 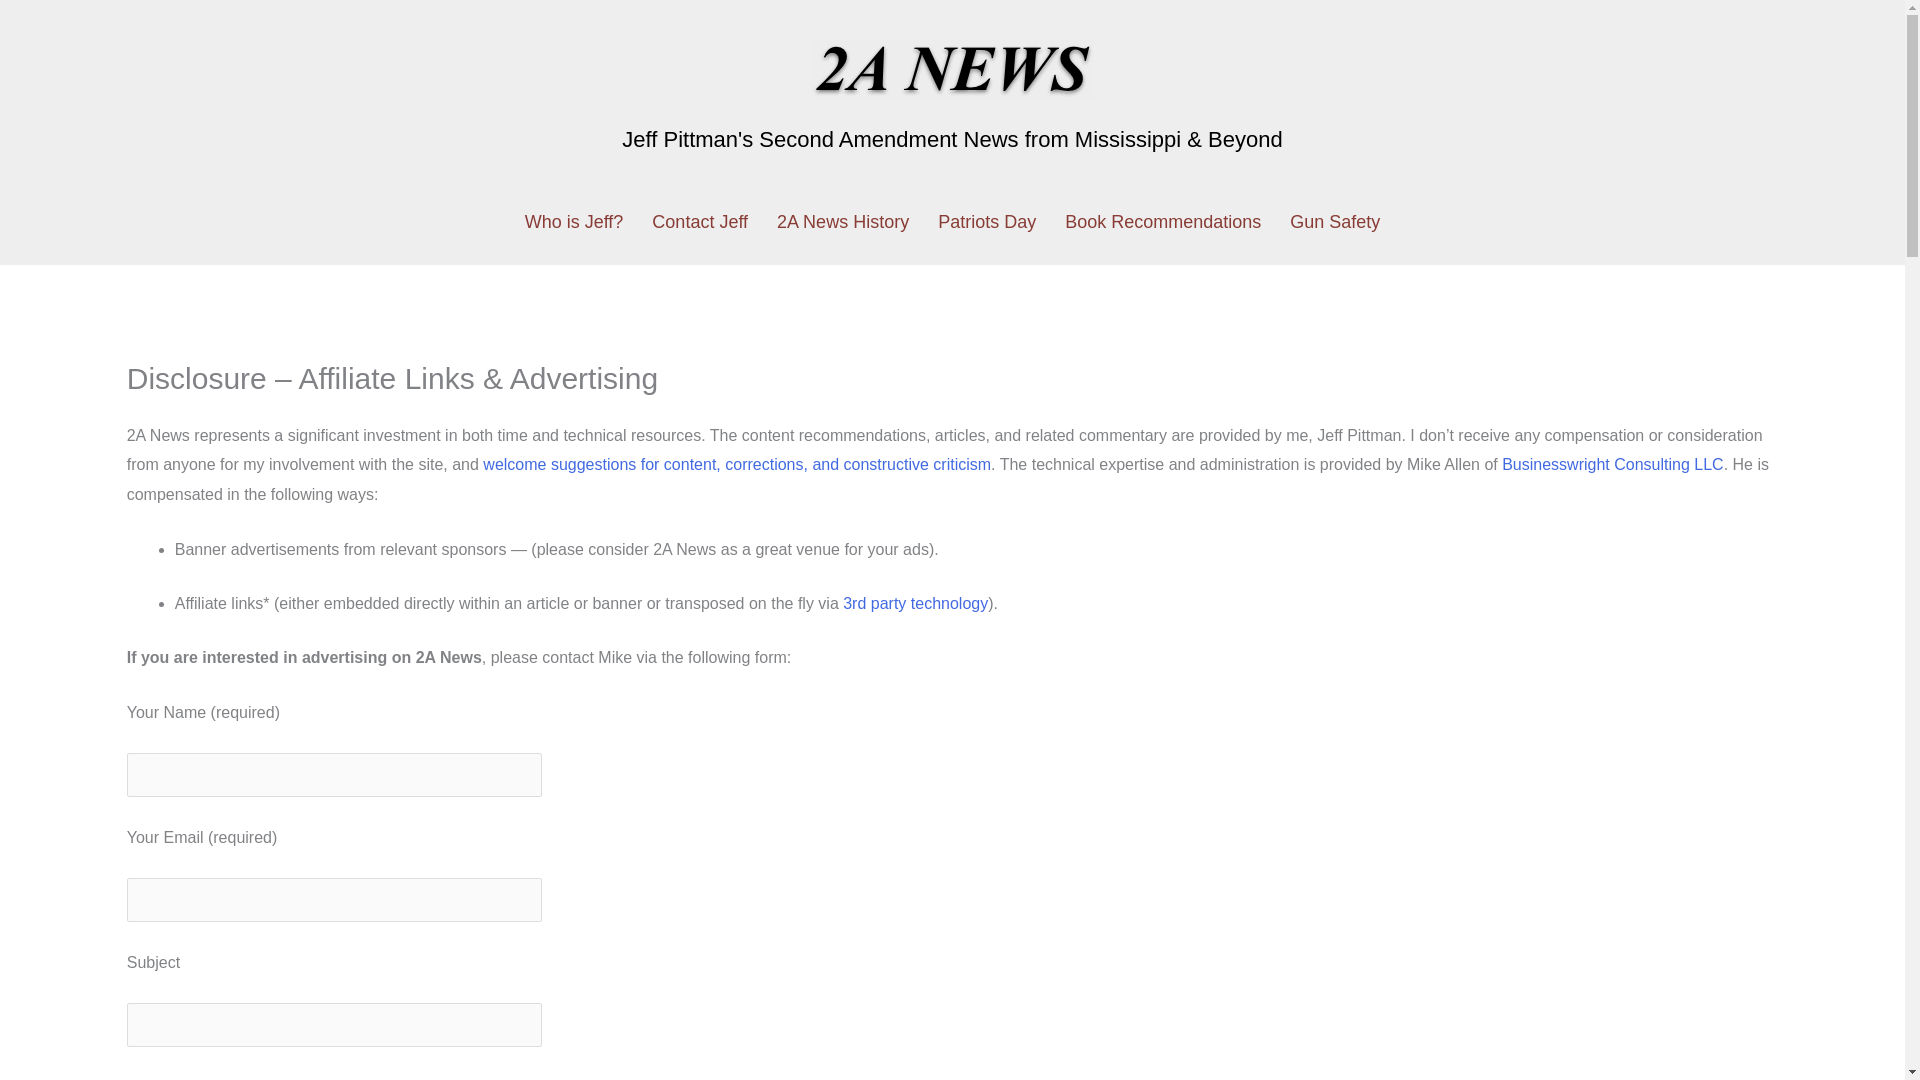 What do you see at coordinates (1162, 222) in the screenshot?
I see `Book Recommendations` at bounding box center [1162, 222].